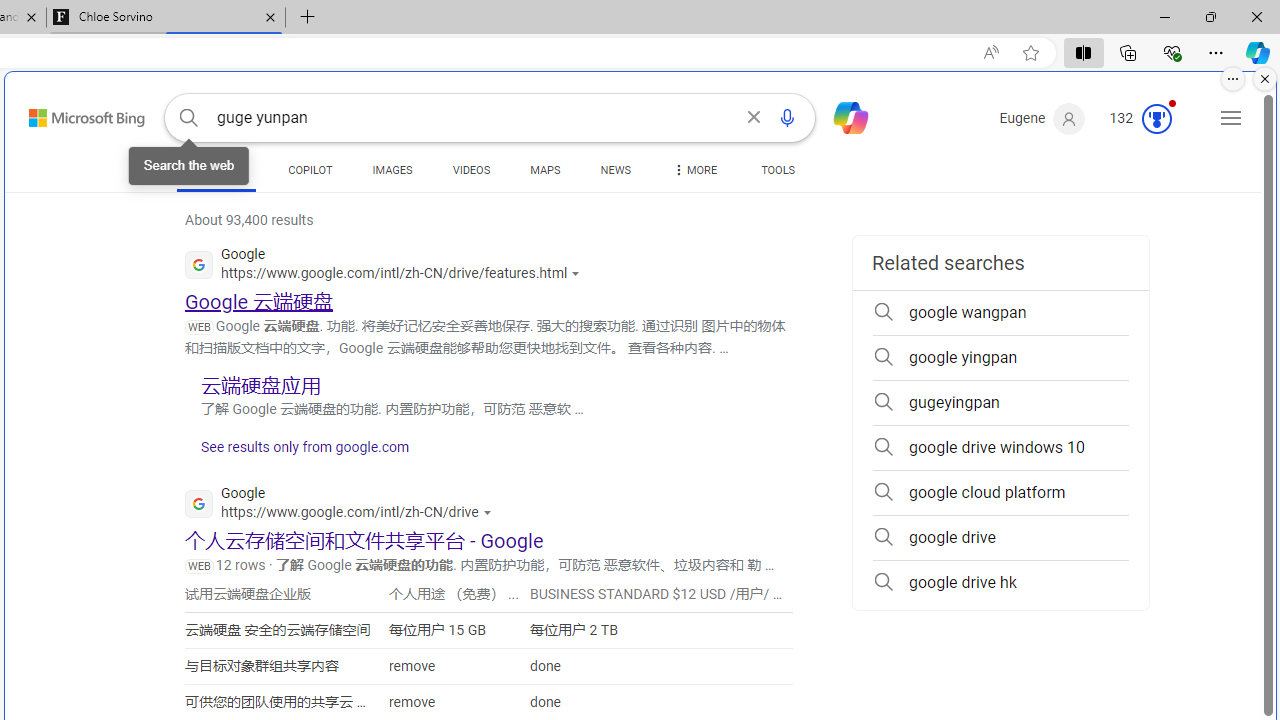 The image size is (1280, 720). Describe the element at coordinates (392, 174) in the screenshot. I see `IMAGES` at that location.